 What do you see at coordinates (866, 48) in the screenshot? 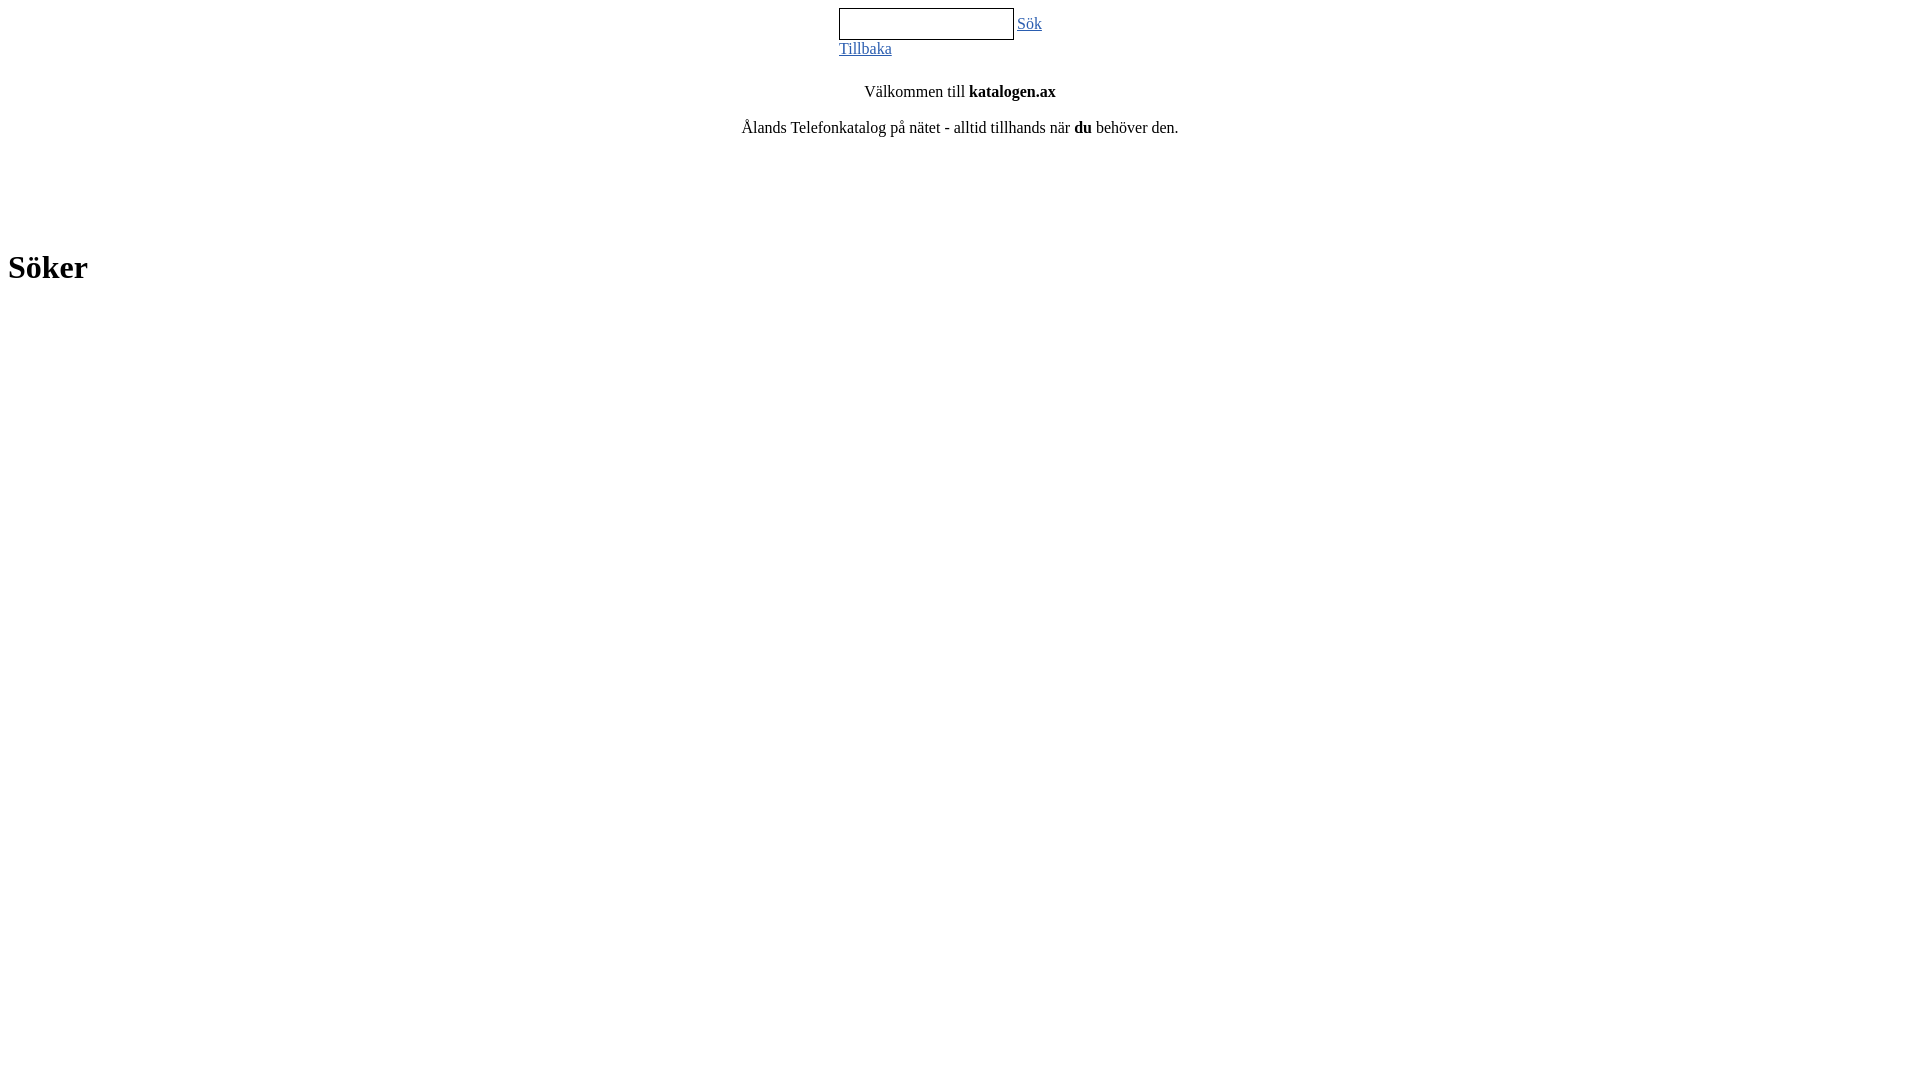
I see `Tillbaka` at bounding box center [866, 48].